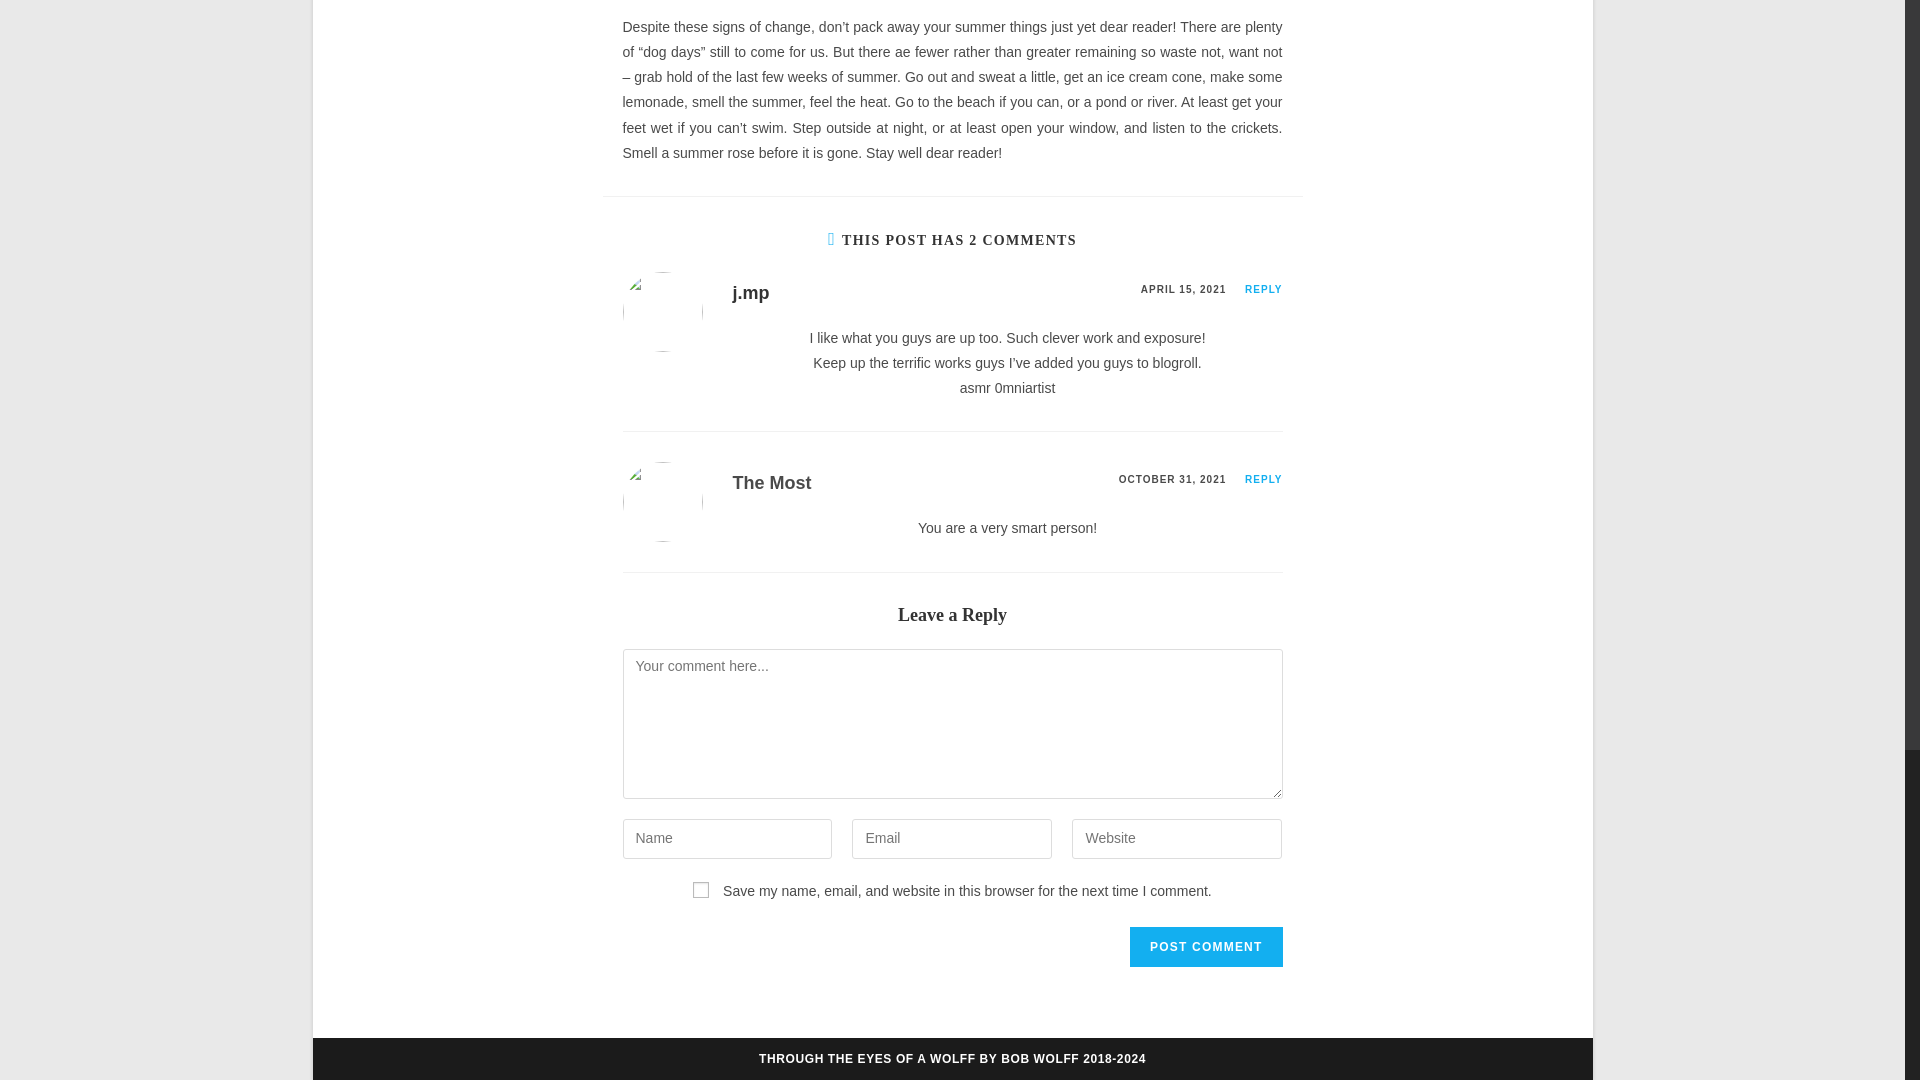  What do you see at coordinates (1263, 479) in the screenshot?
I see `REPLY` at bounding box center [1263, 479].